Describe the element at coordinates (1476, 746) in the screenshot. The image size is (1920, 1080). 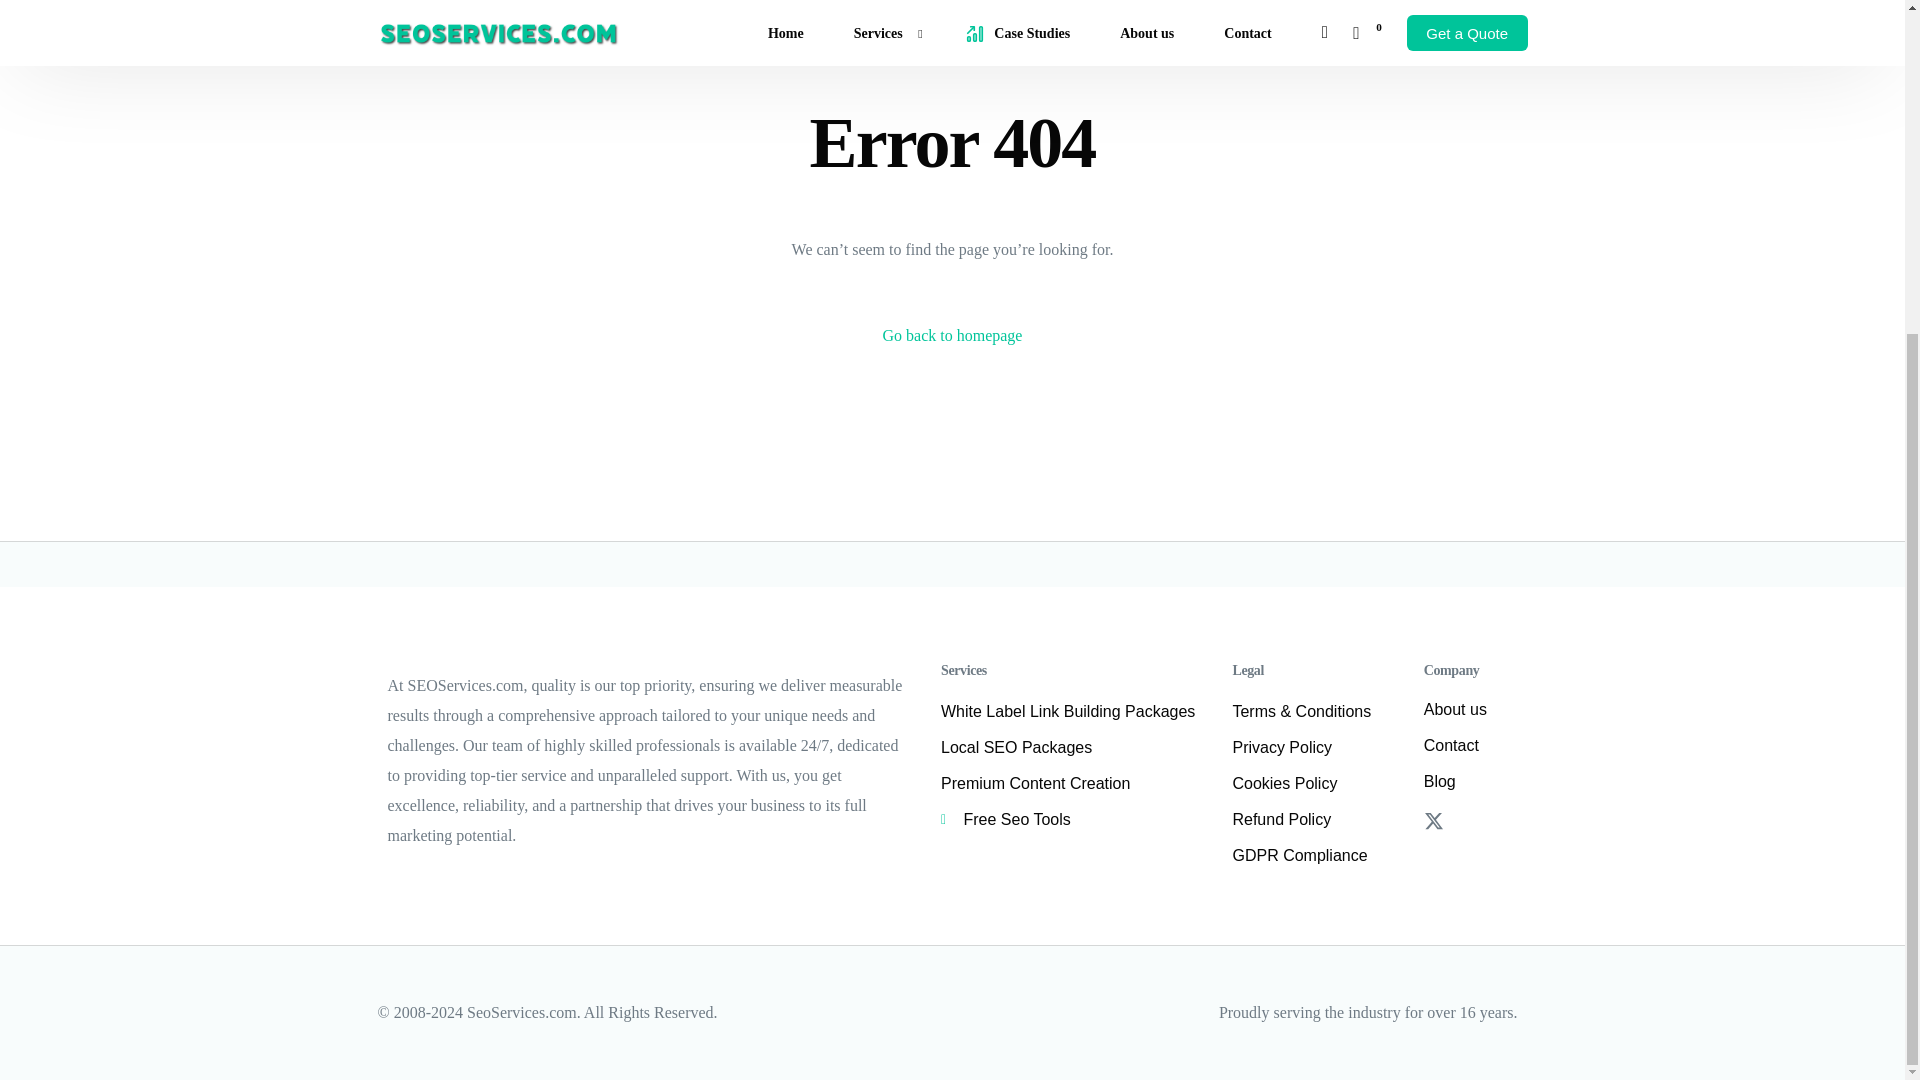
I see `Contact` at that location.